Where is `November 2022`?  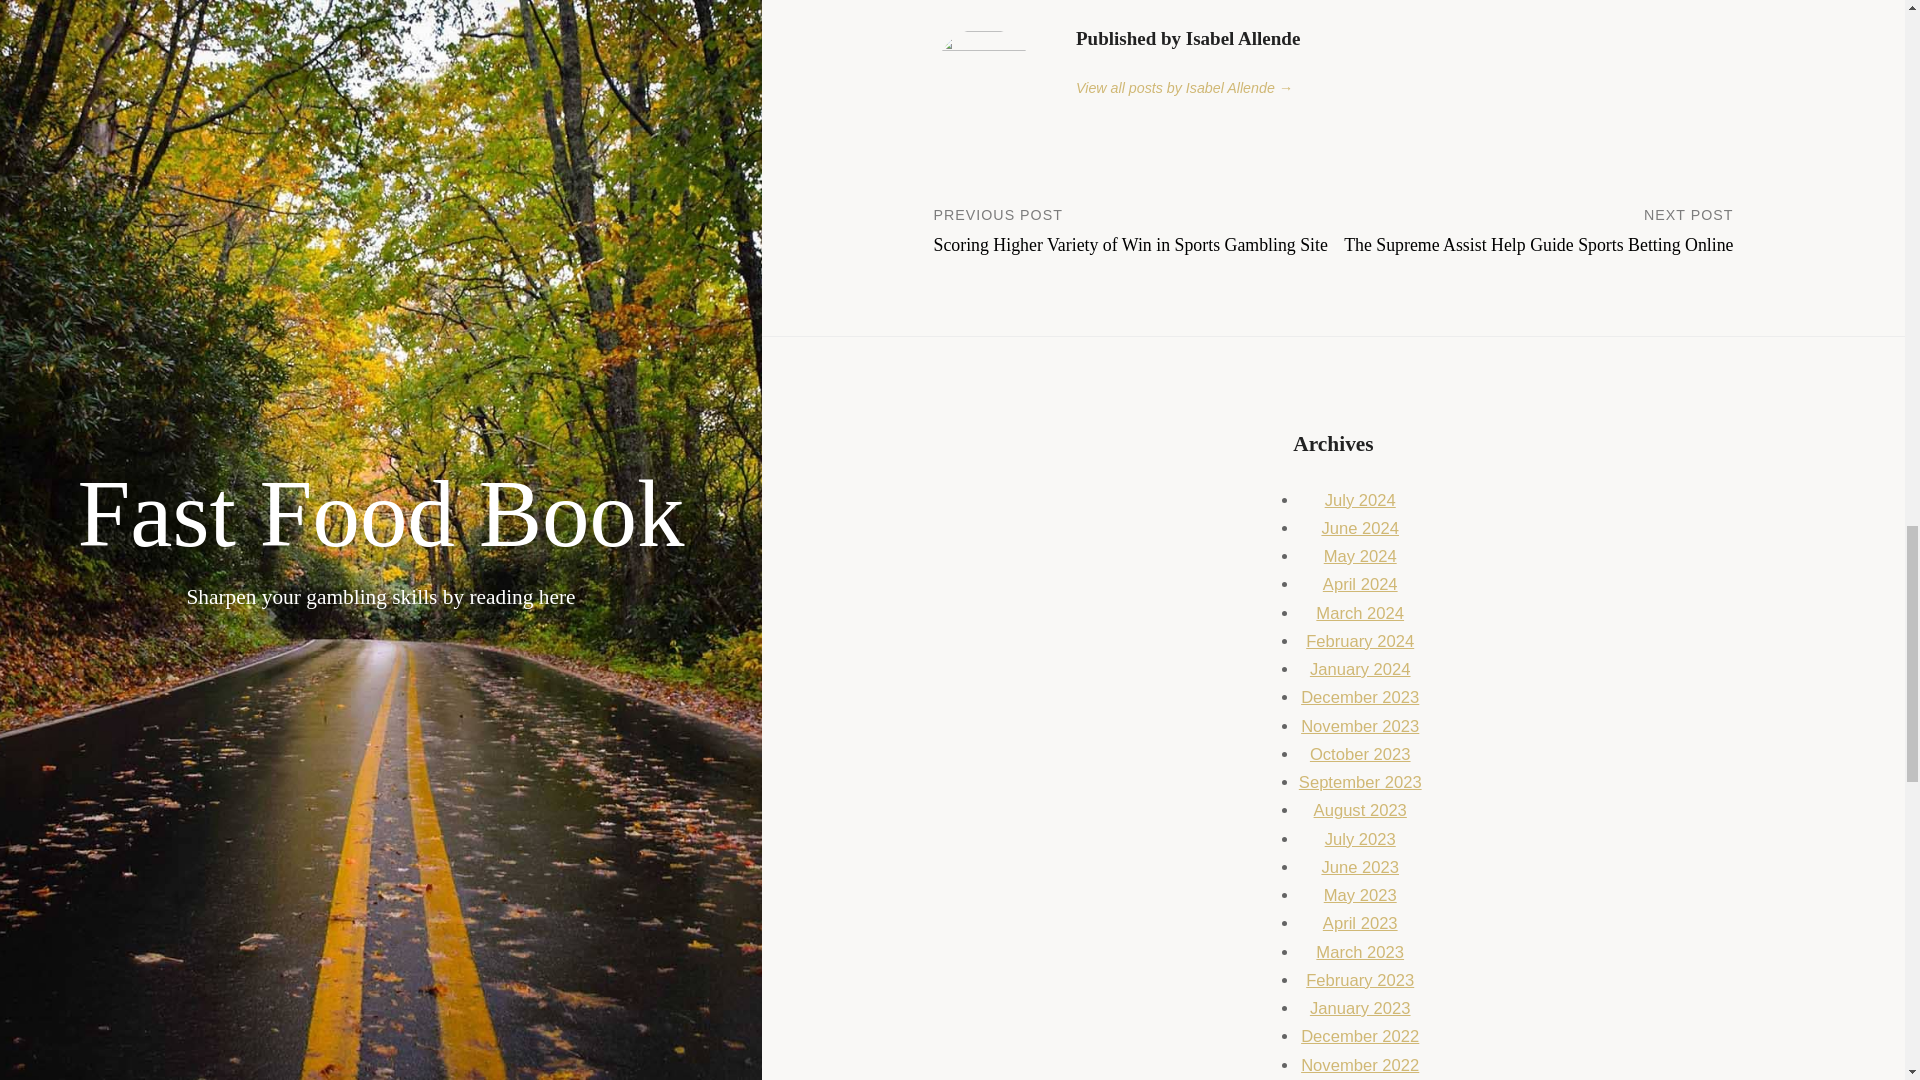
November 2022 is located at coordinates (1360, 1065).